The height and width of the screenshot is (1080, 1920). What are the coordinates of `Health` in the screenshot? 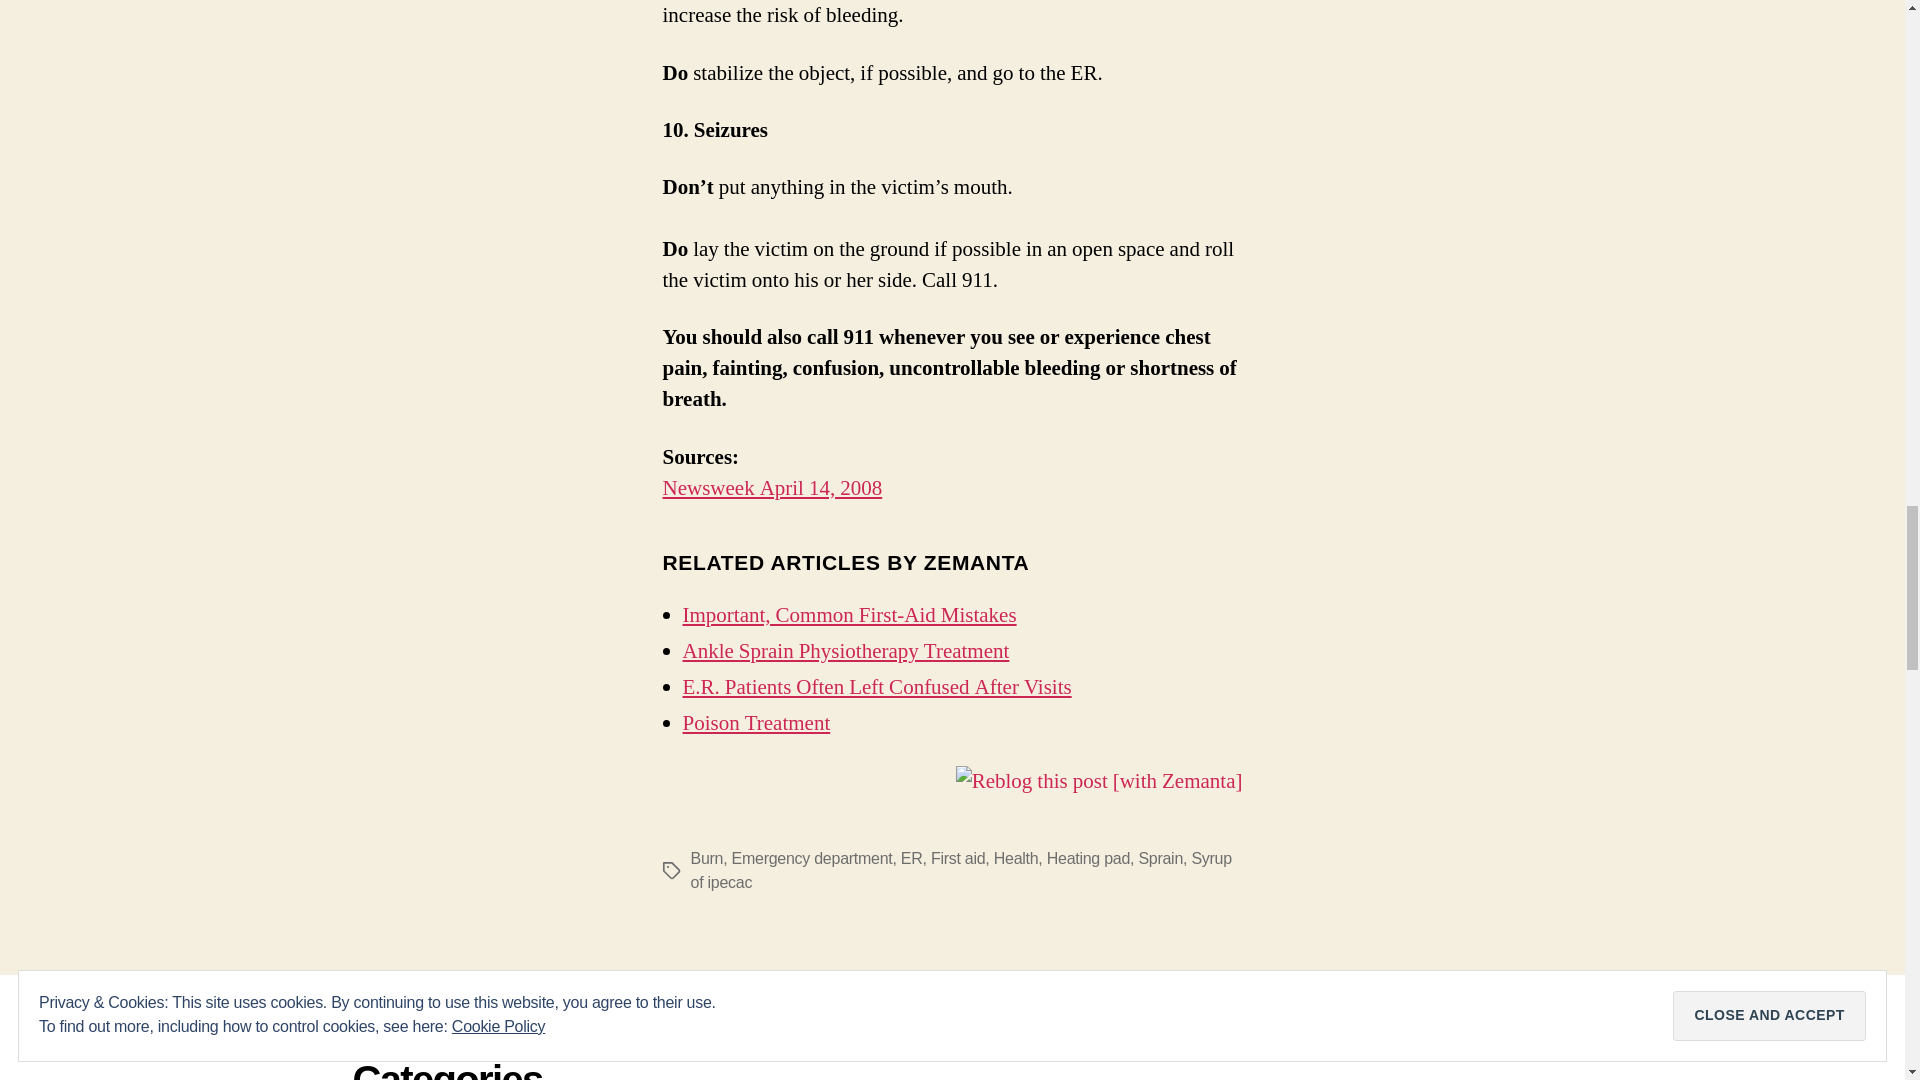 It's located at (1016, 858).